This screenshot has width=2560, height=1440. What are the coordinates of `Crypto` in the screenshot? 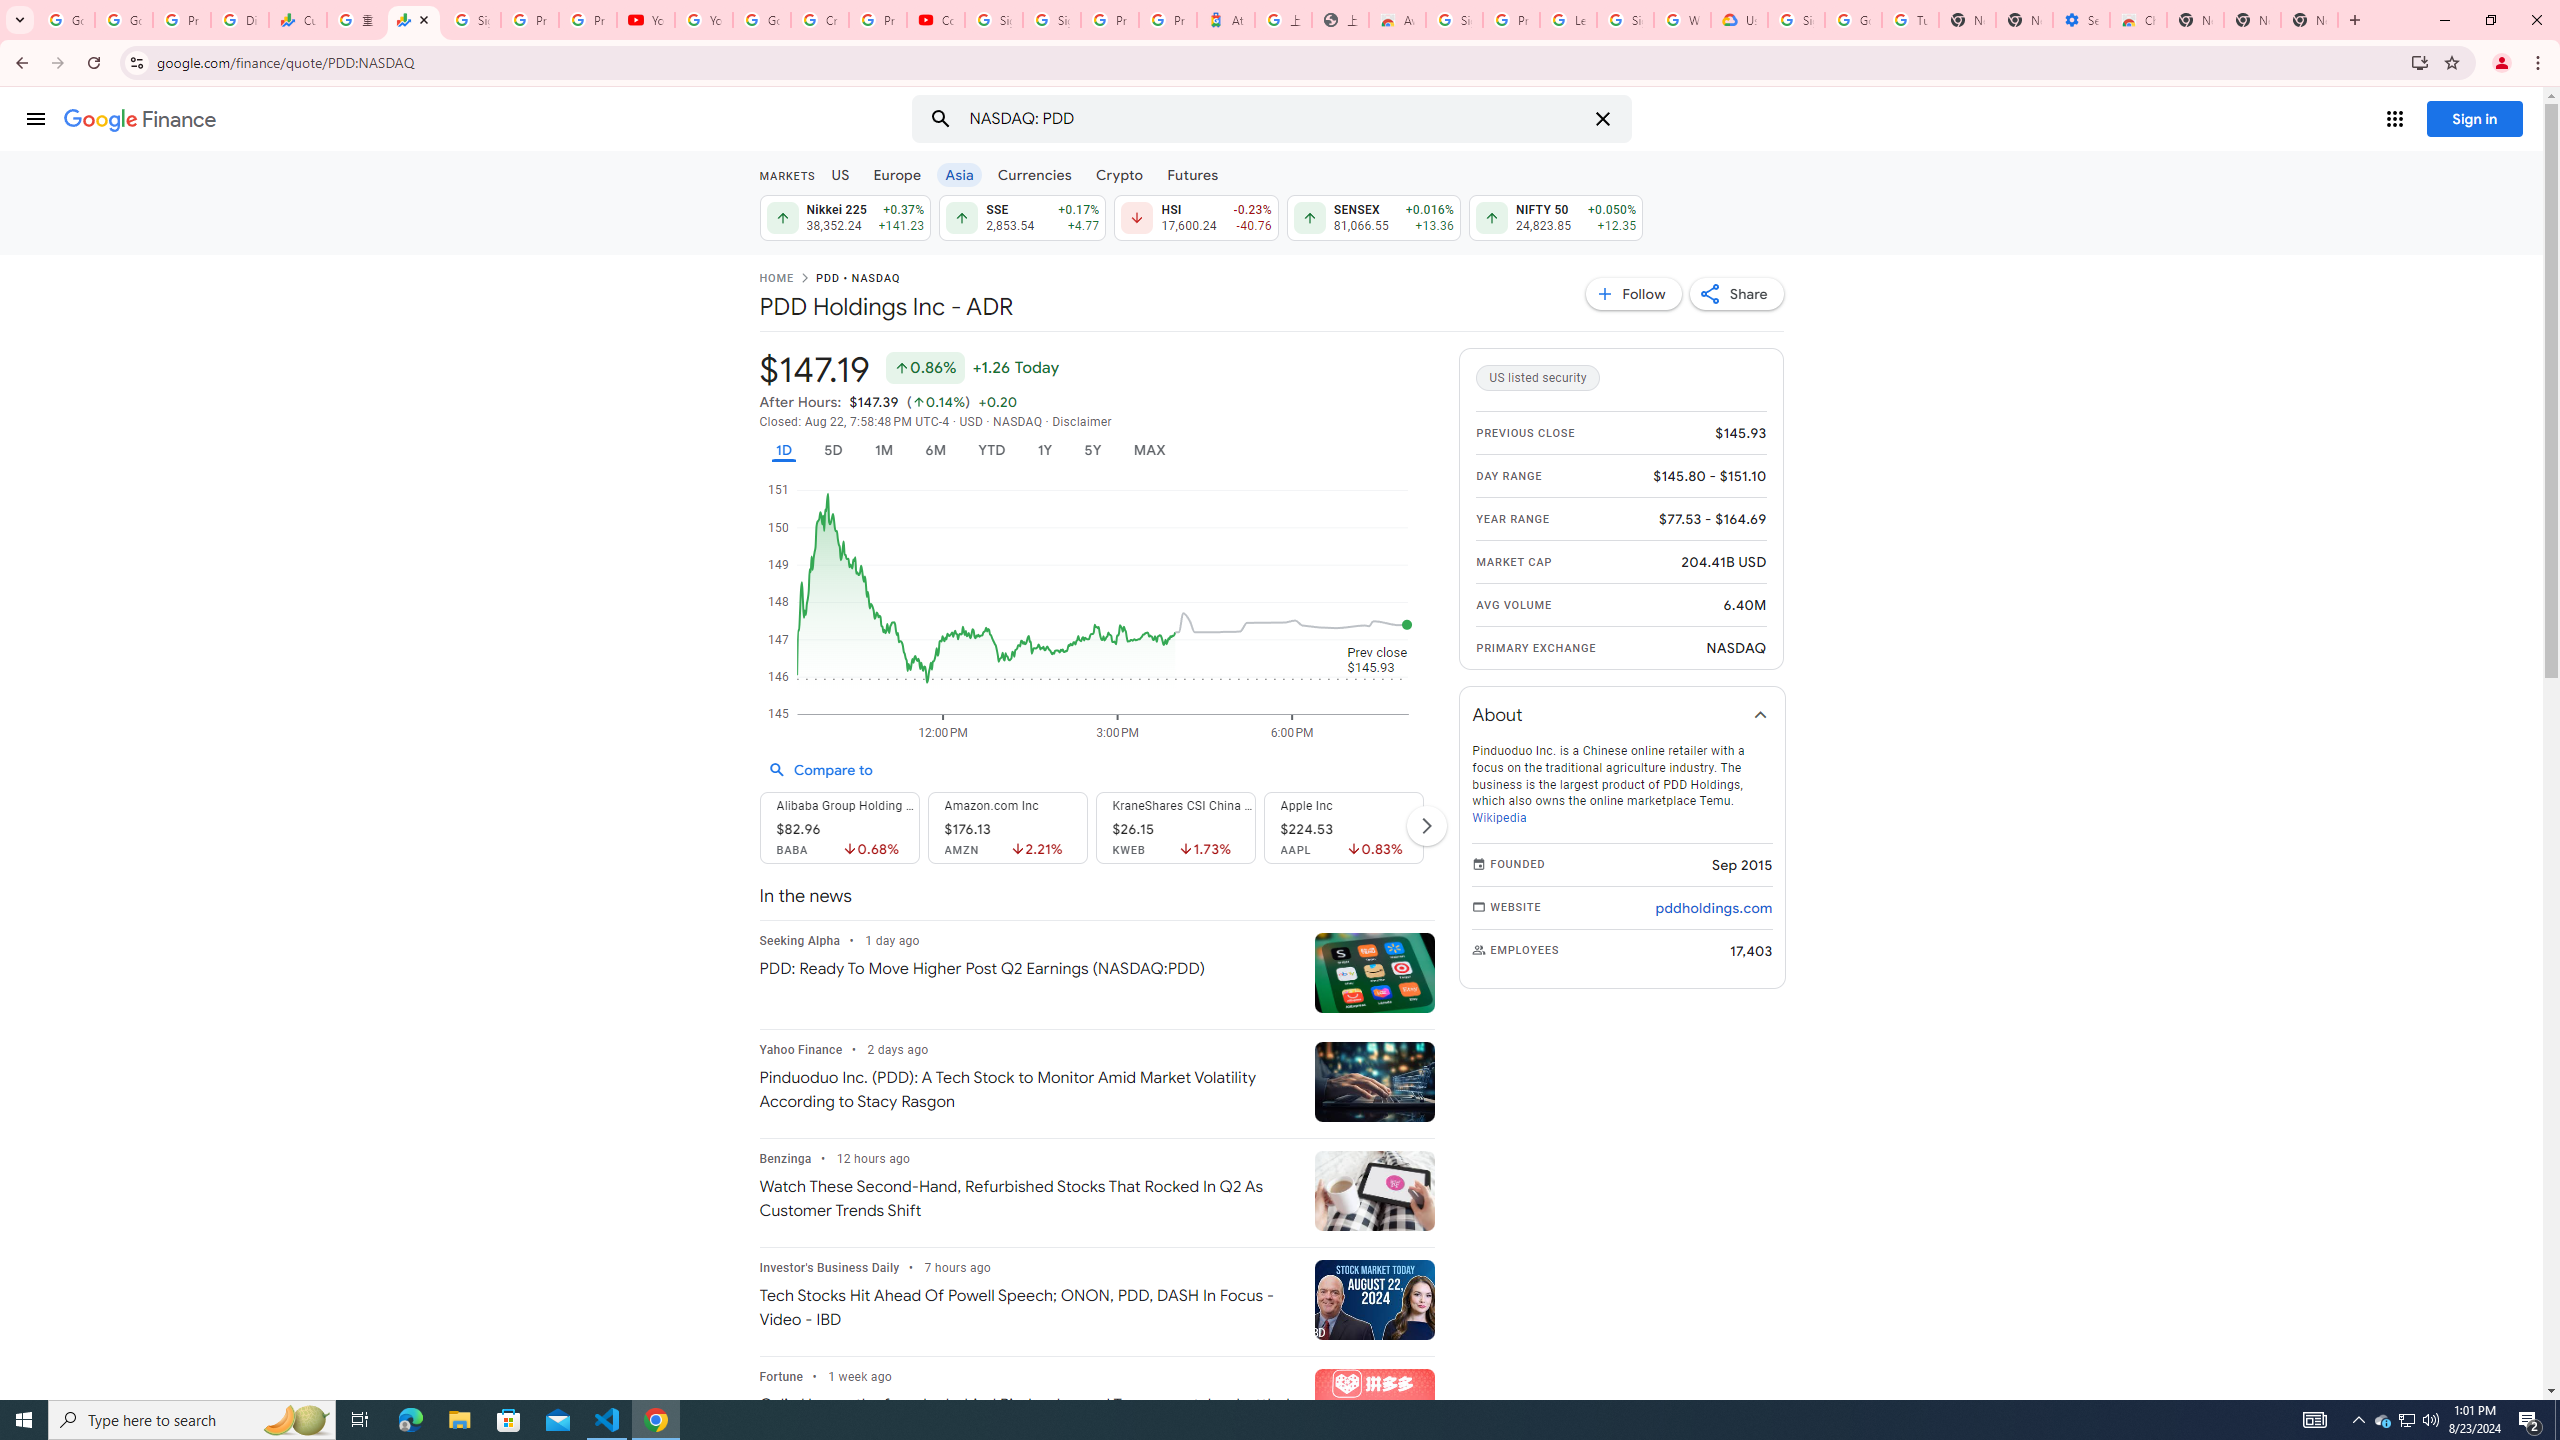 It's located at (1120, 174).